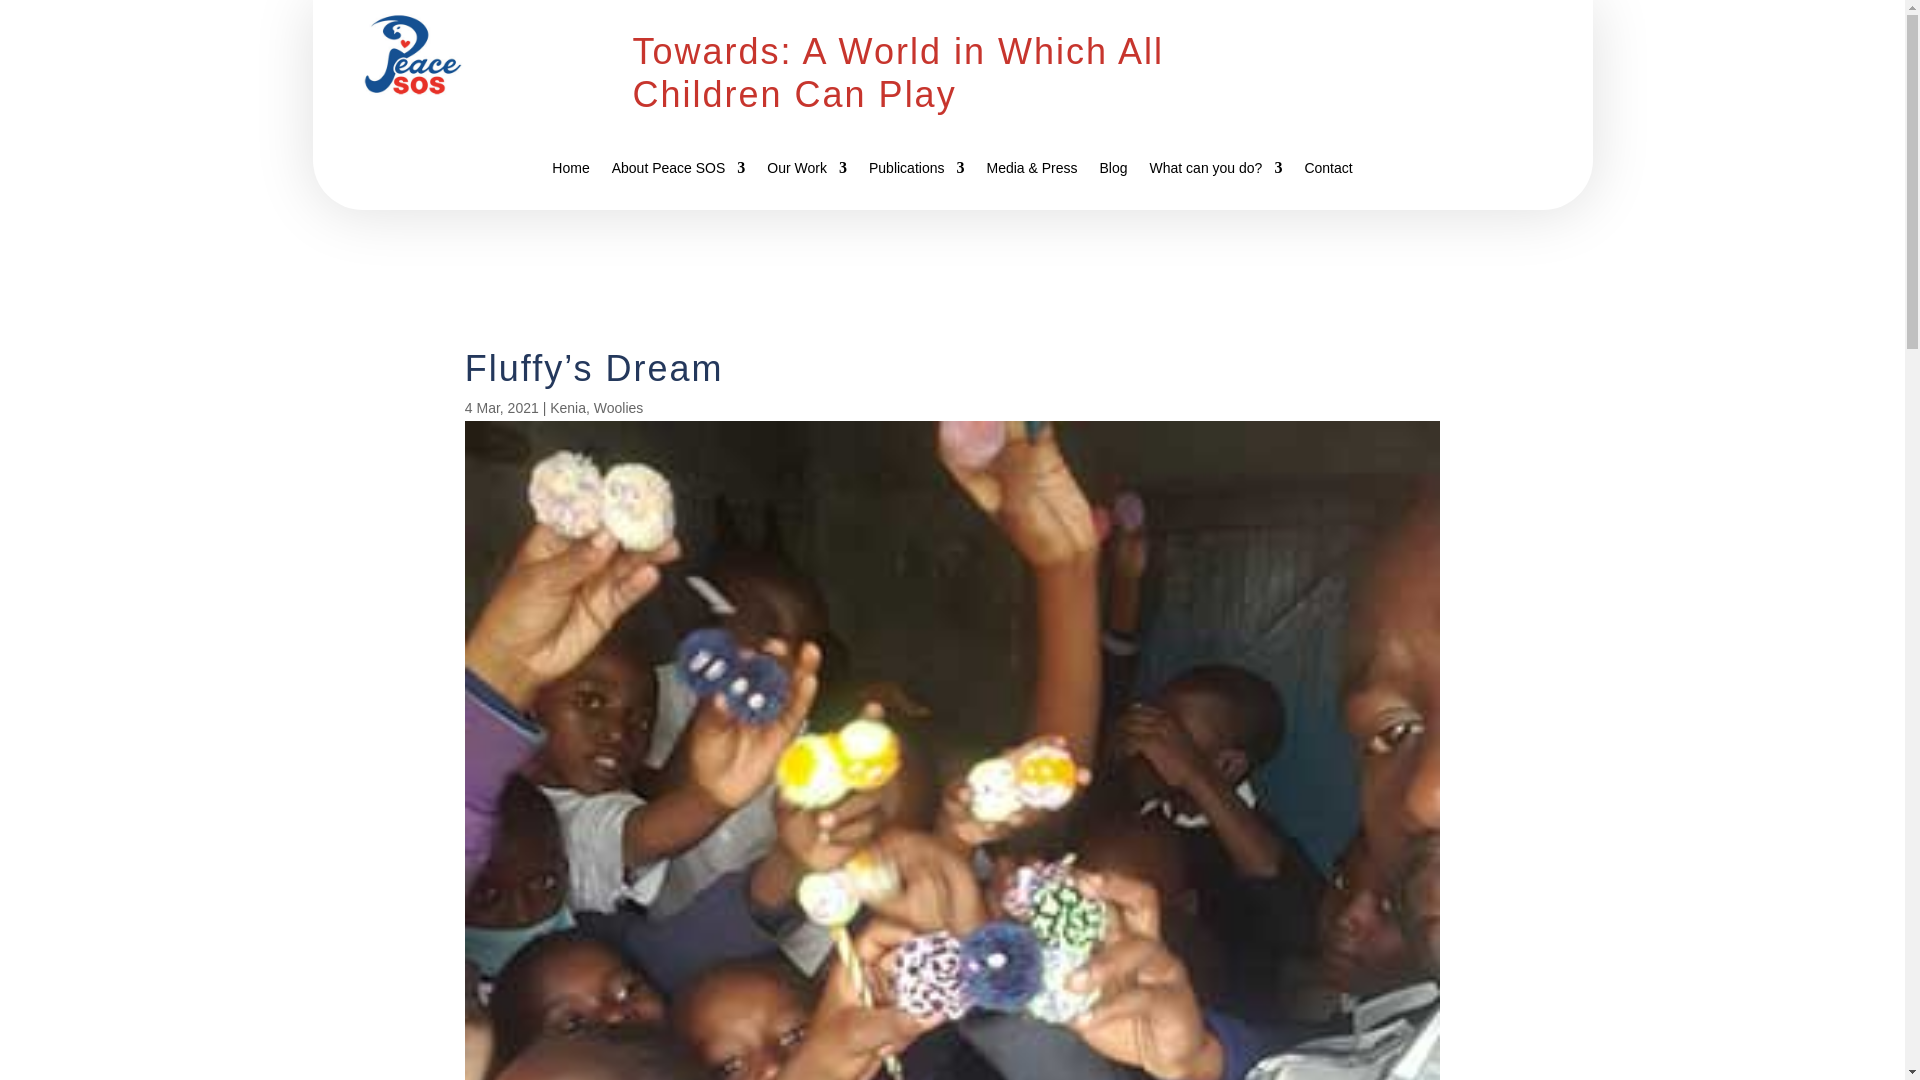  What do you see at coordinates (618, 407) in the screenshot?
I see `Woolies` at bounding box center [618, 407].